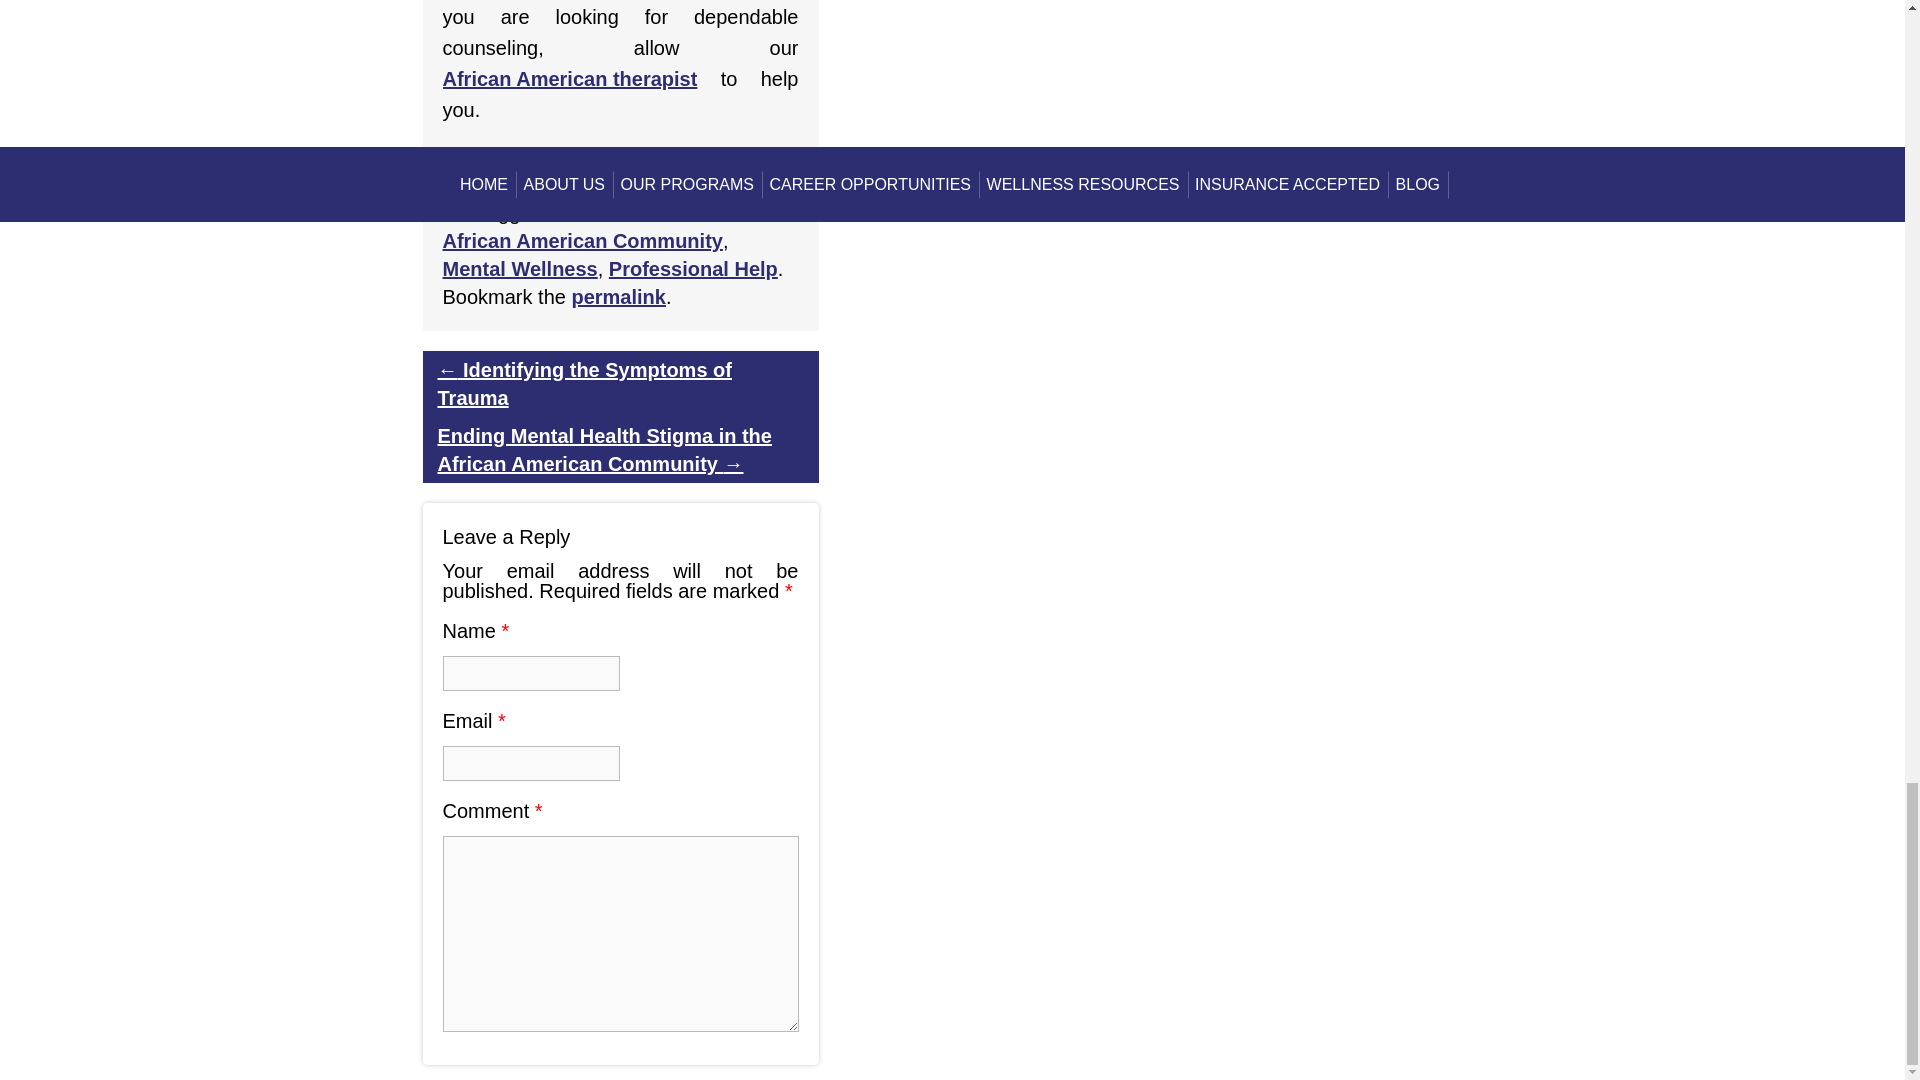 The image size is (1920, 1080). What do you see at coordinates (519, 268) in the screenshot?
I see `Mental Wellness` at bounding box center [519, 268].